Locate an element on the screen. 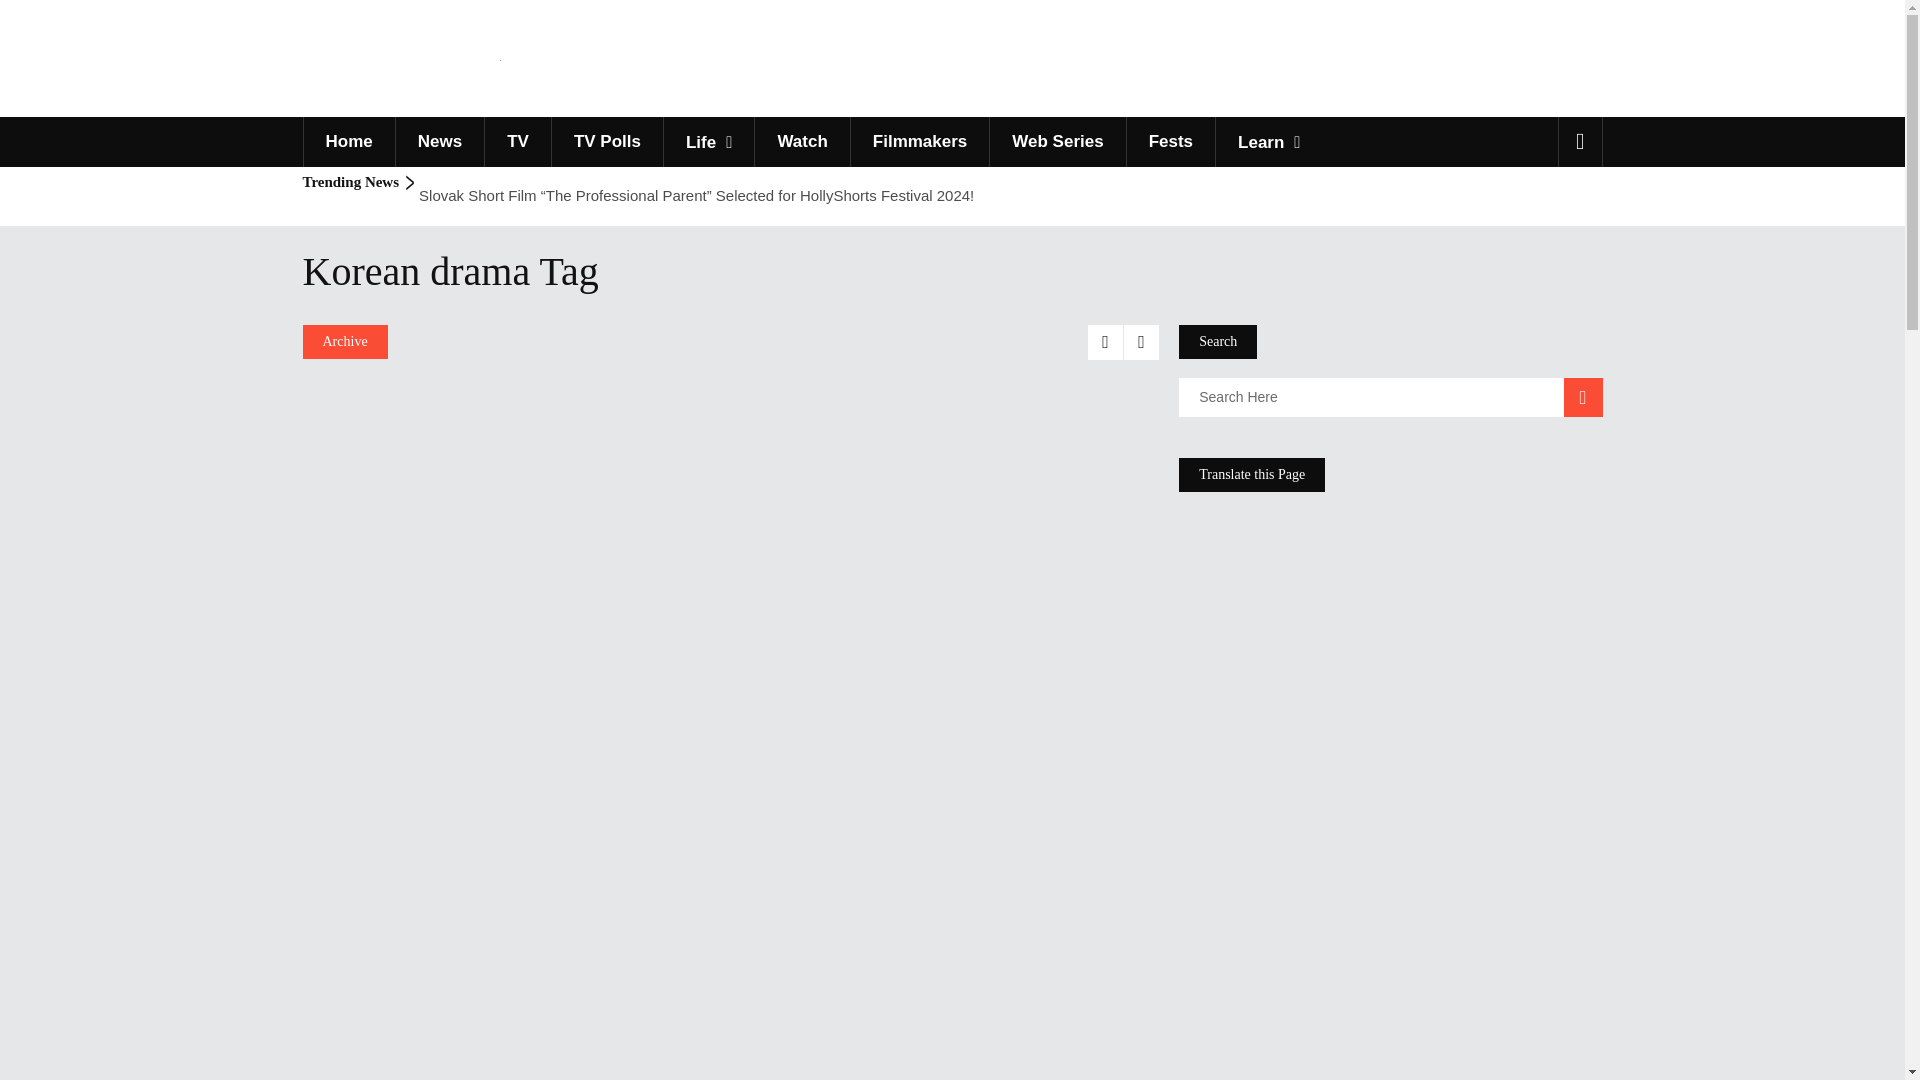 This screenshot has height=1080, width=1920. Watch is located at coordinates (801, 142).